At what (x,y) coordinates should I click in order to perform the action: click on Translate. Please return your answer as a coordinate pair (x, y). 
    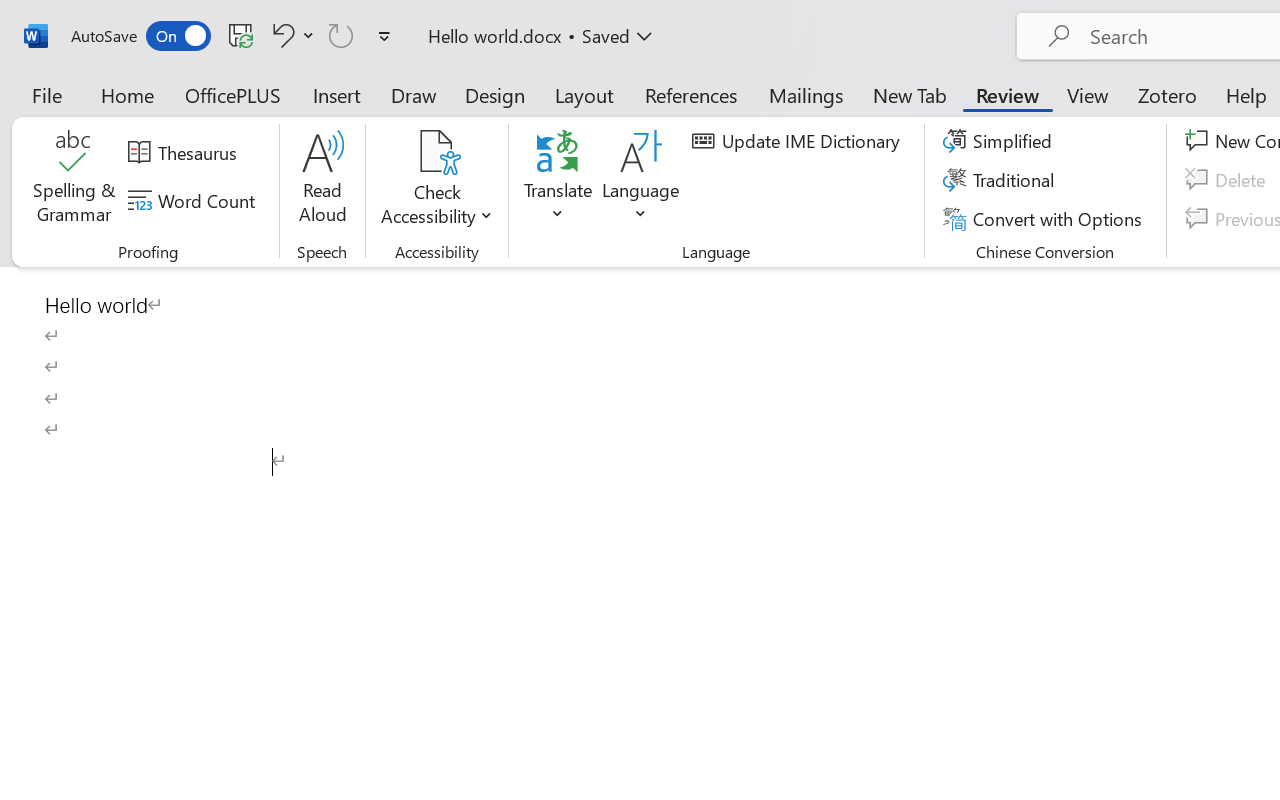
    Looking at the image, I should click on (558, 180).